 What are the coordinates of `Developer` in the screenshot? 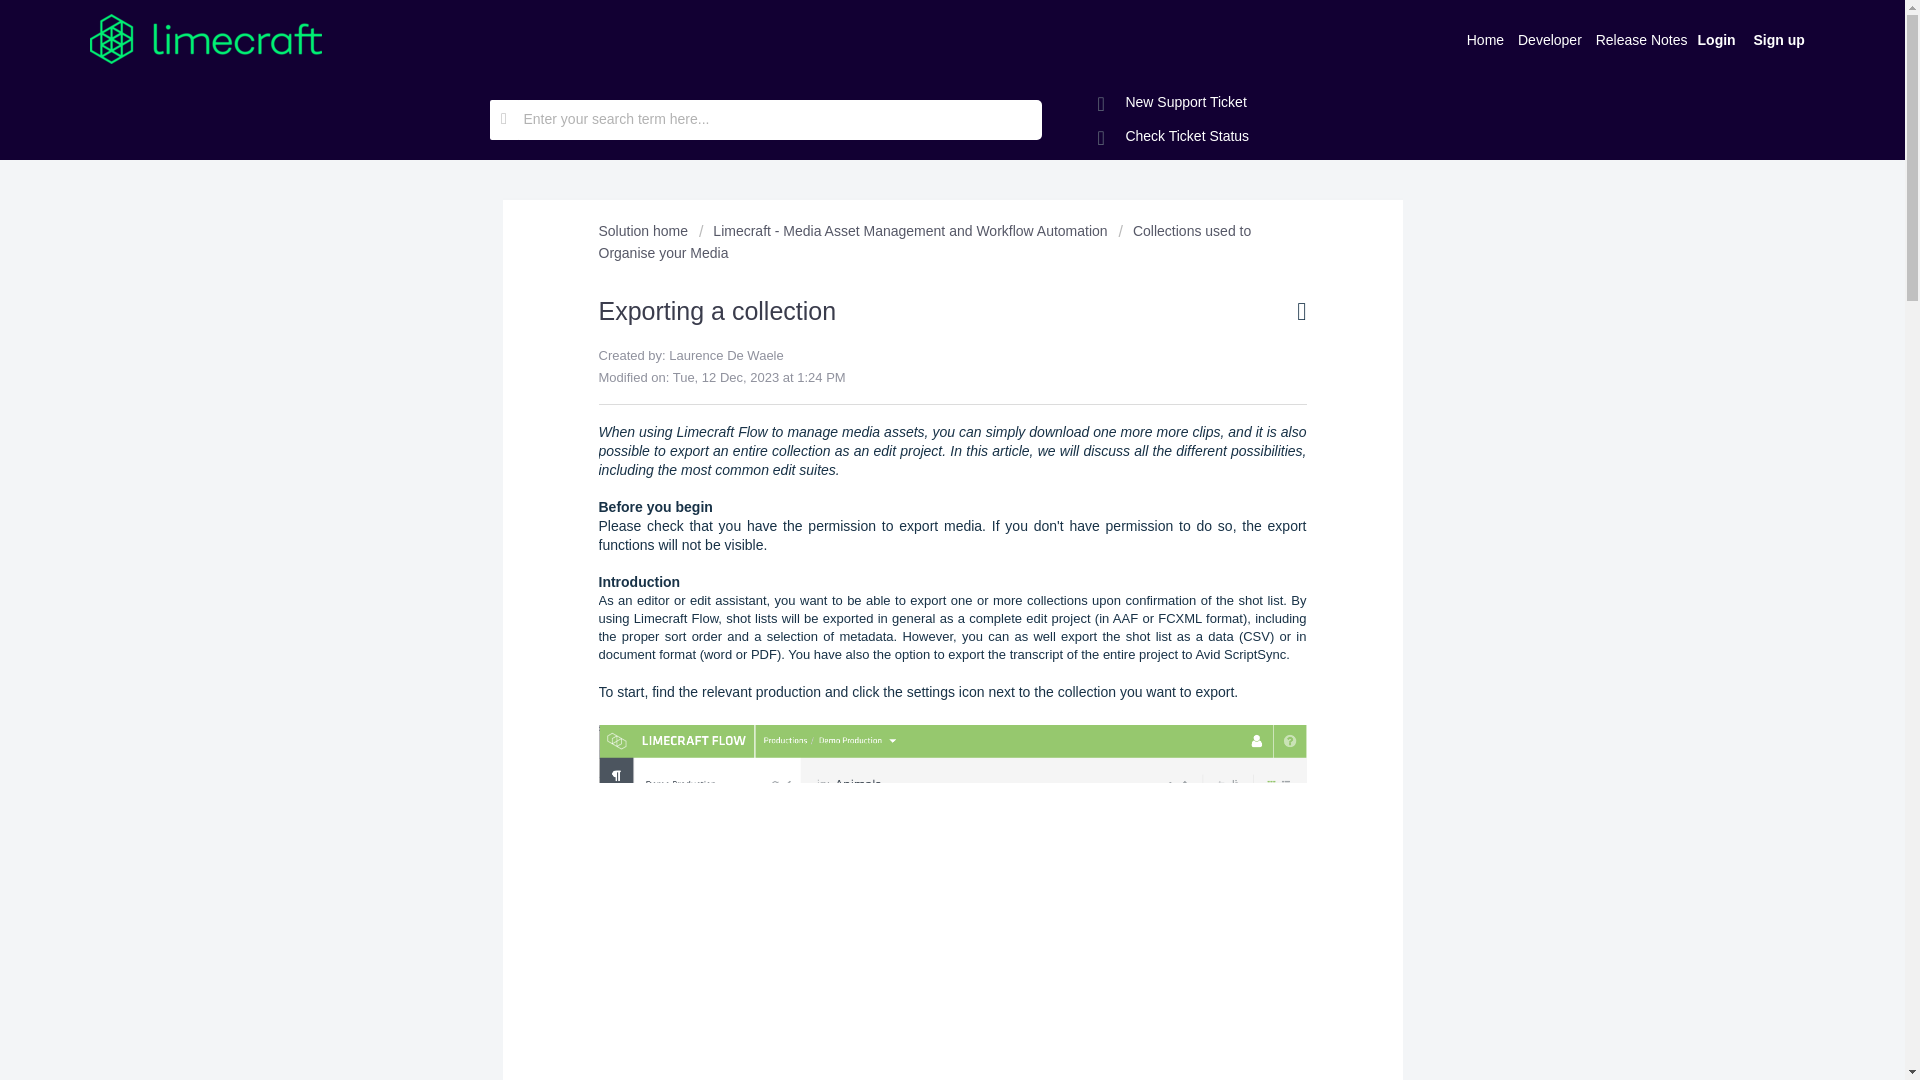 It's located at (1550, 38).